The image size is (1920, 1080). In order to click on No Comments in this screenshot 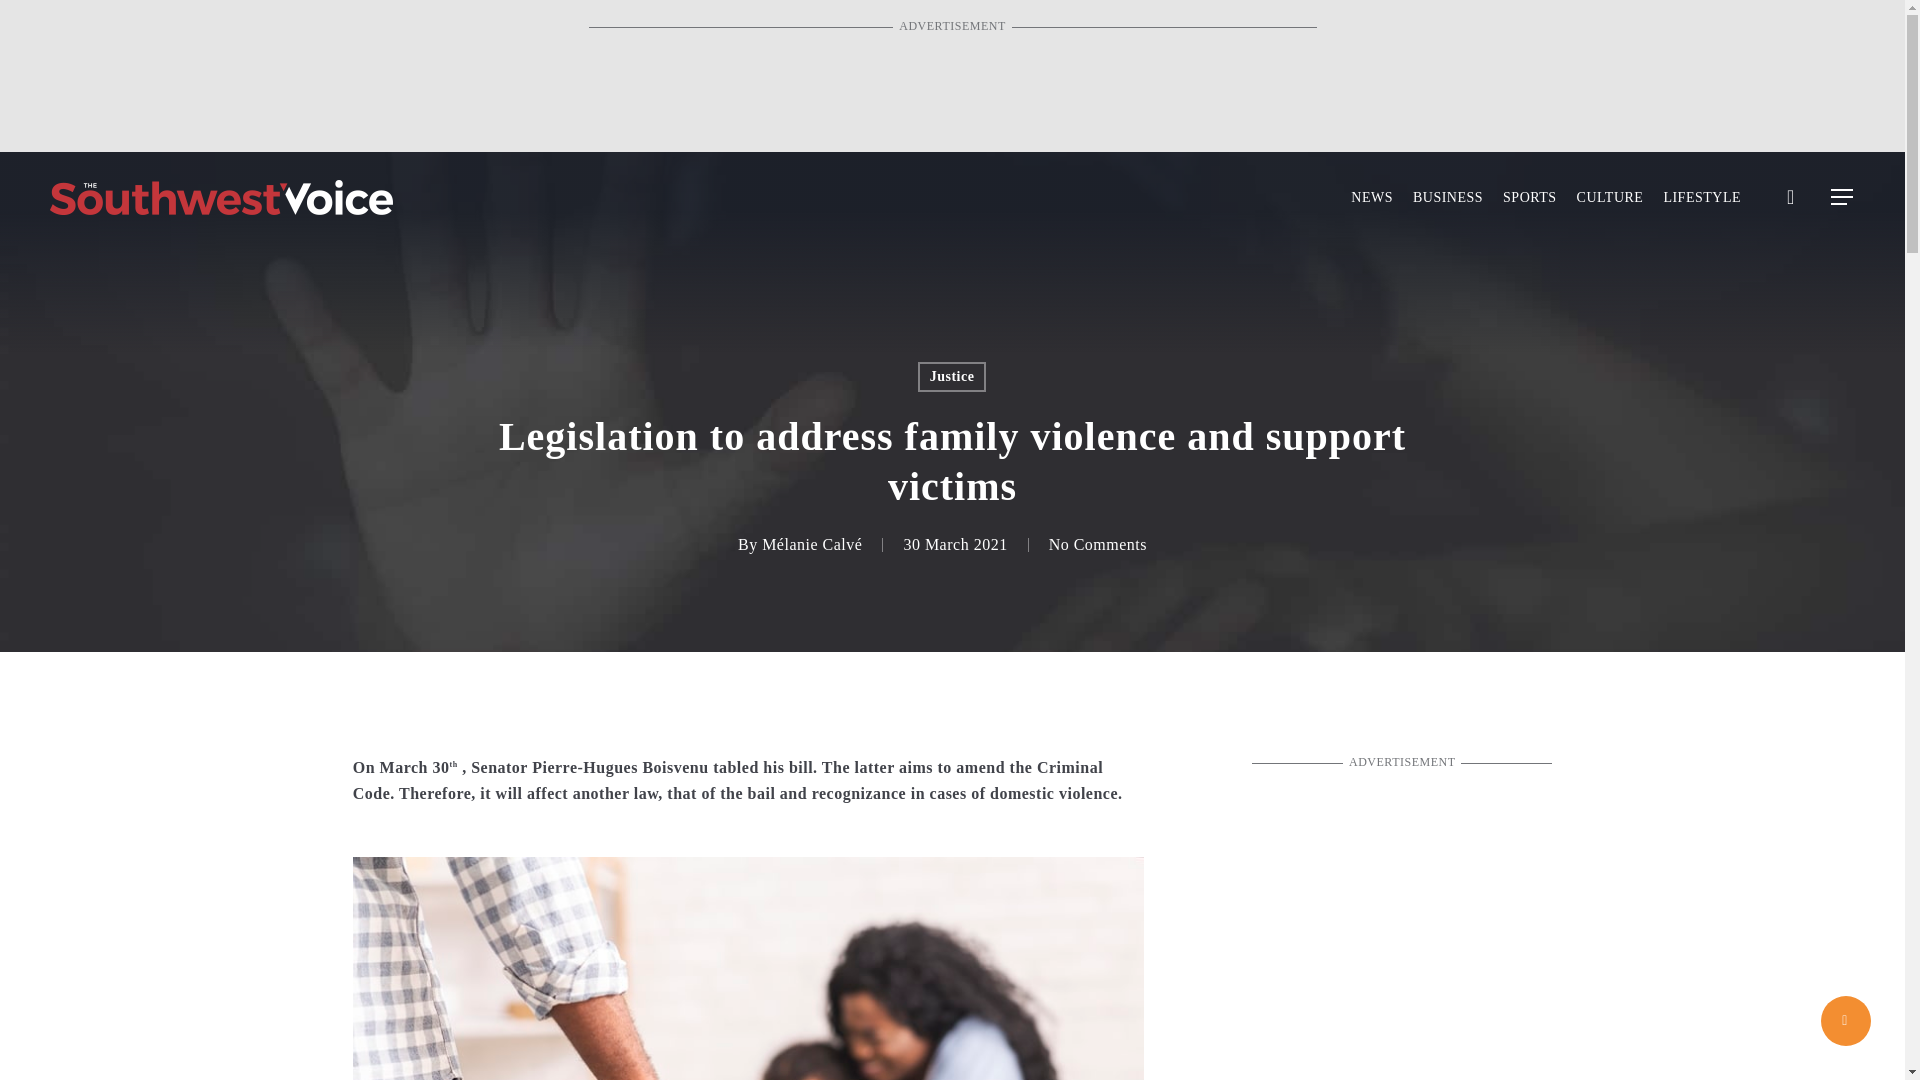, I will do `click(1097, 544)`.